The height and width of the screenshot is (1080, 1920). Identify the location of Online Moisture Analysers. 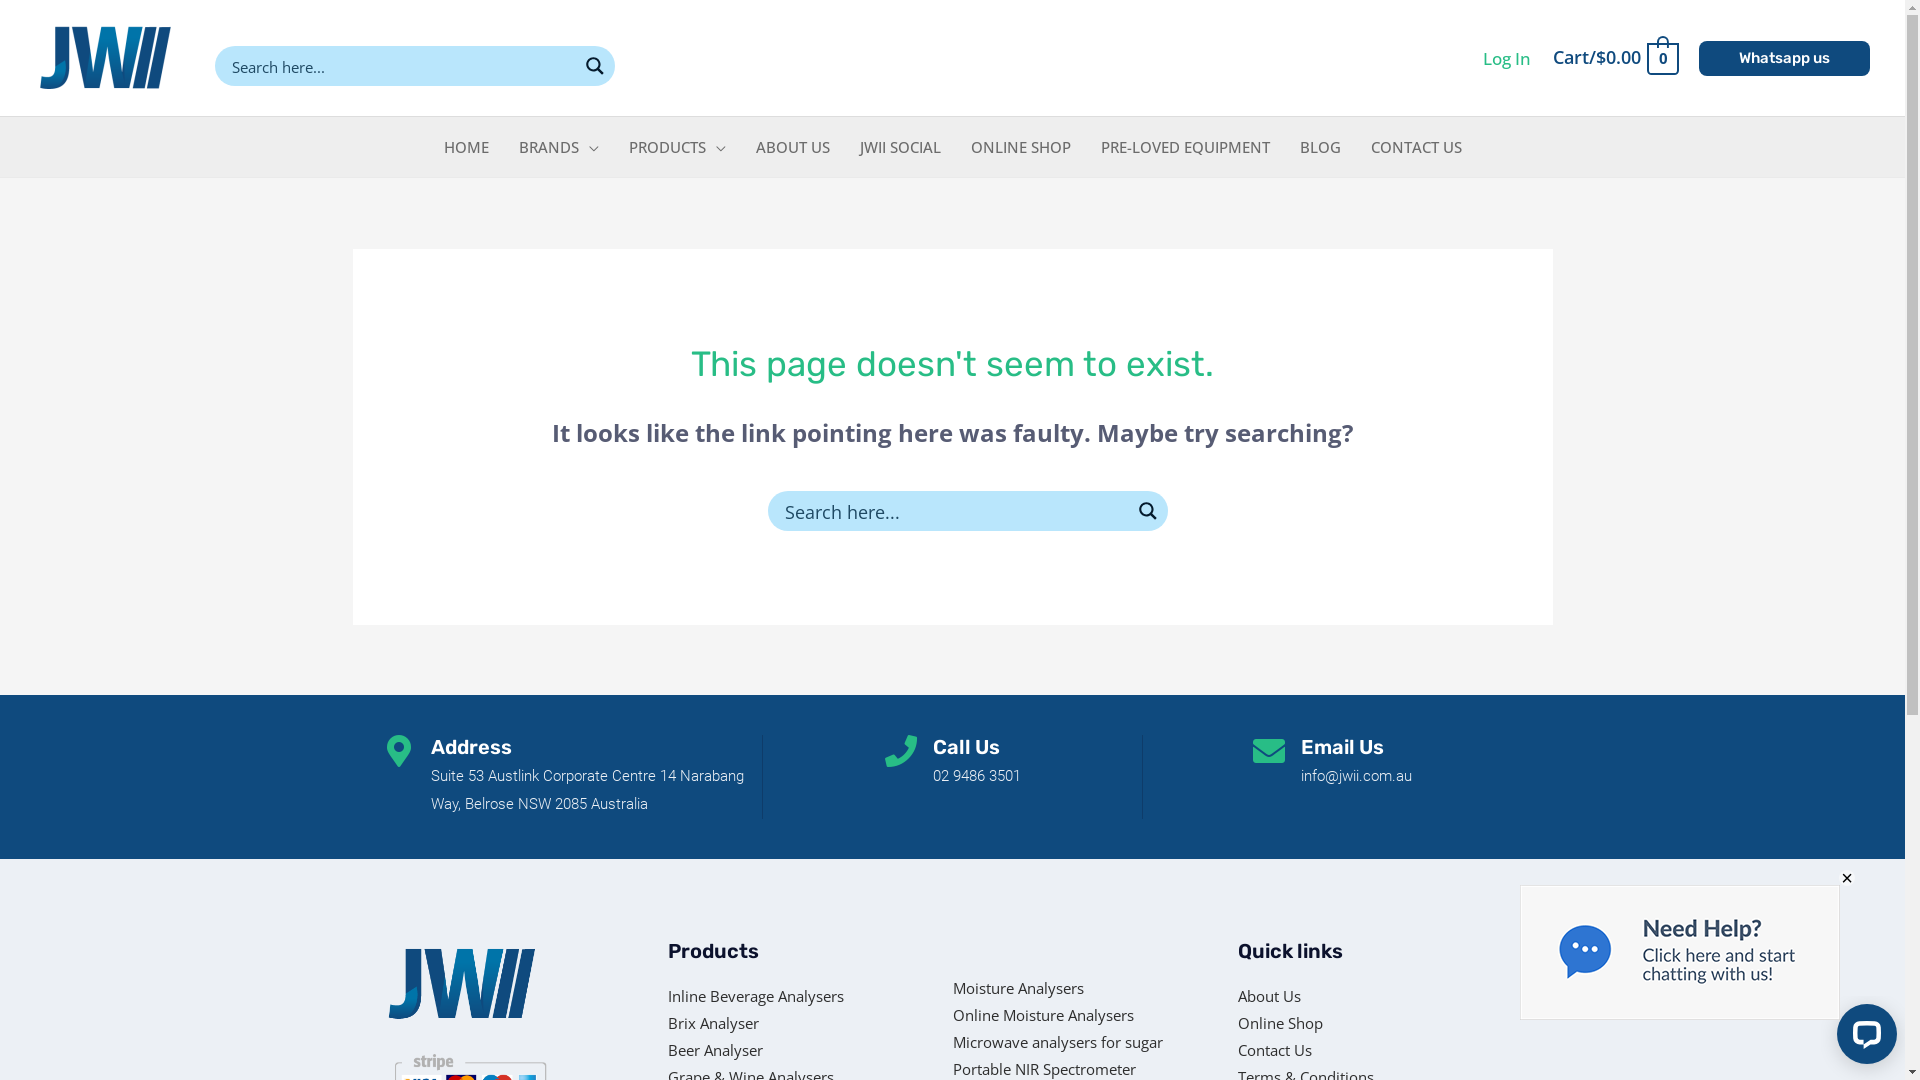
(1077, 1016).